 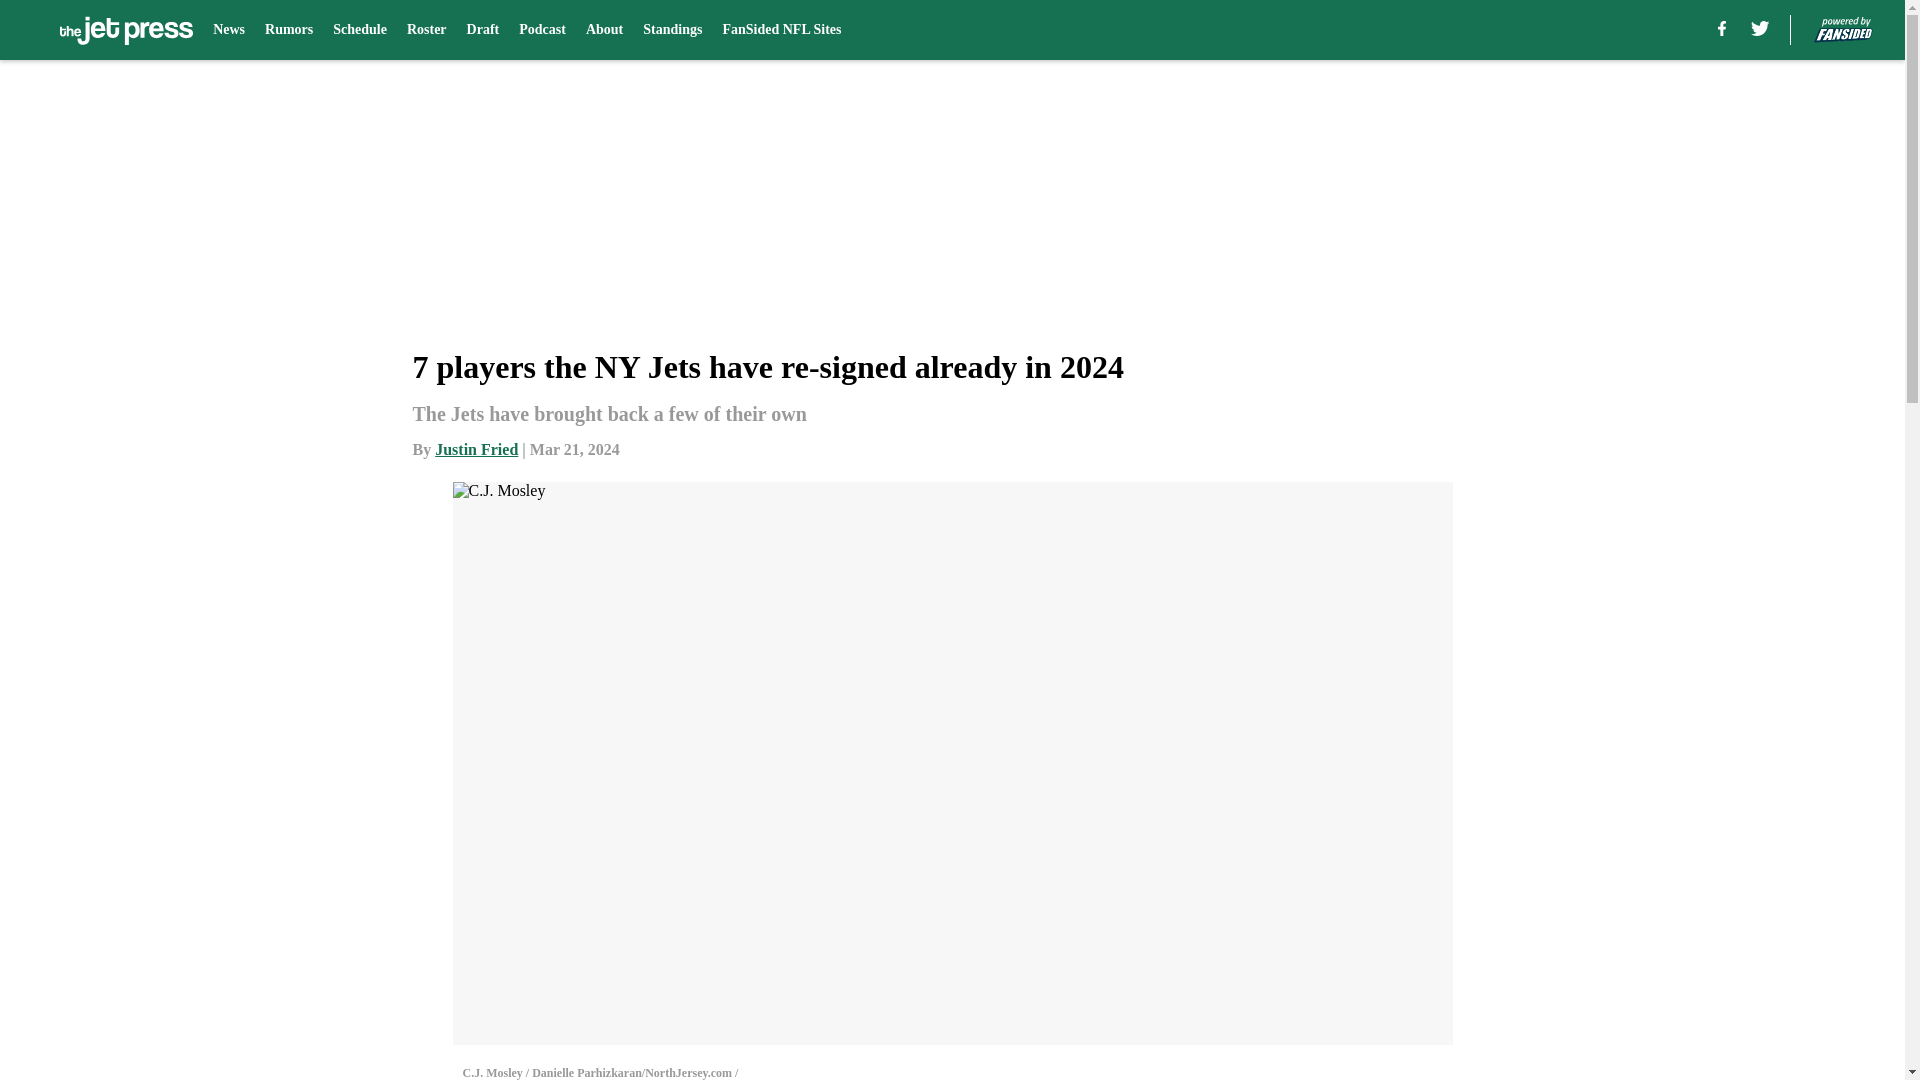 What do you see at coordinates (229, 30) in the screenshot?
I see `News` at bounding box center [229, 30].